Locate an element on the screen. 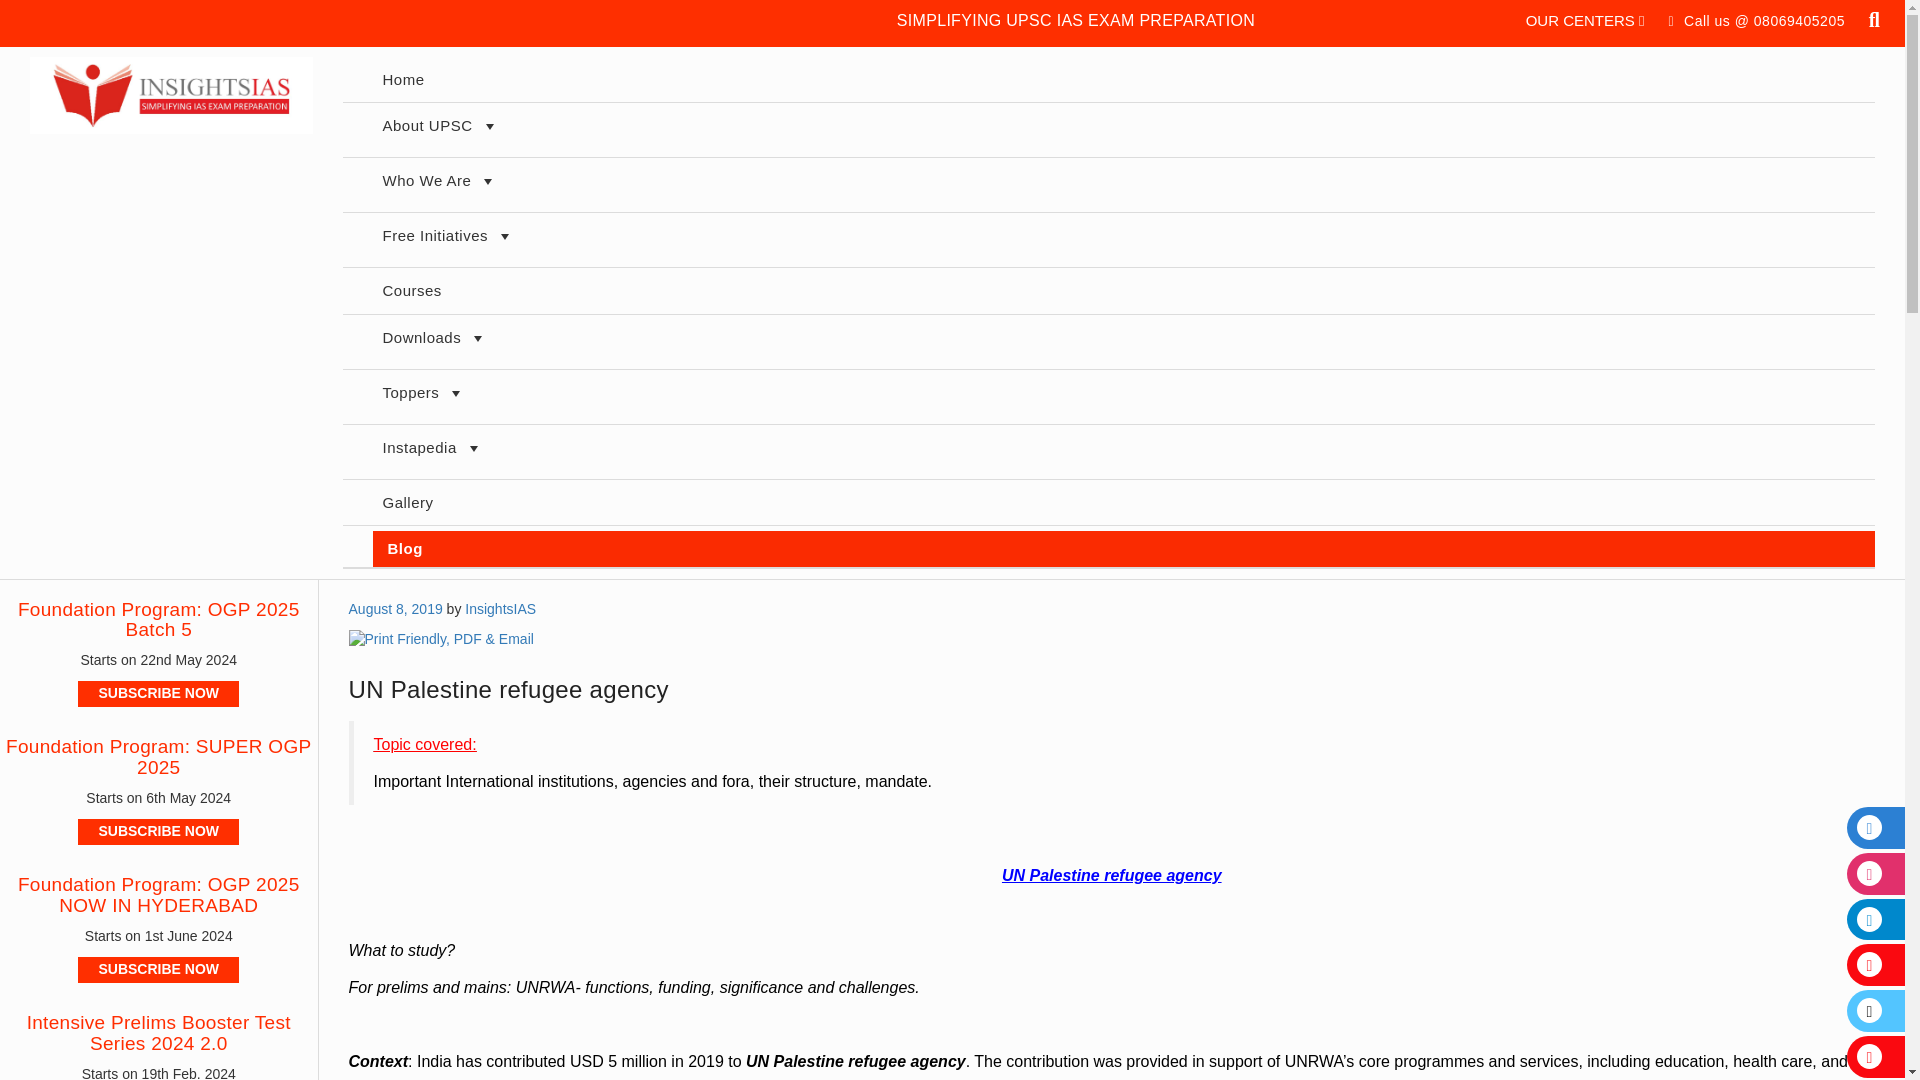 Image resolution: width=1920 pixels, height=1080 pixels. 08069405205 is located at coordinates (1800, 20).